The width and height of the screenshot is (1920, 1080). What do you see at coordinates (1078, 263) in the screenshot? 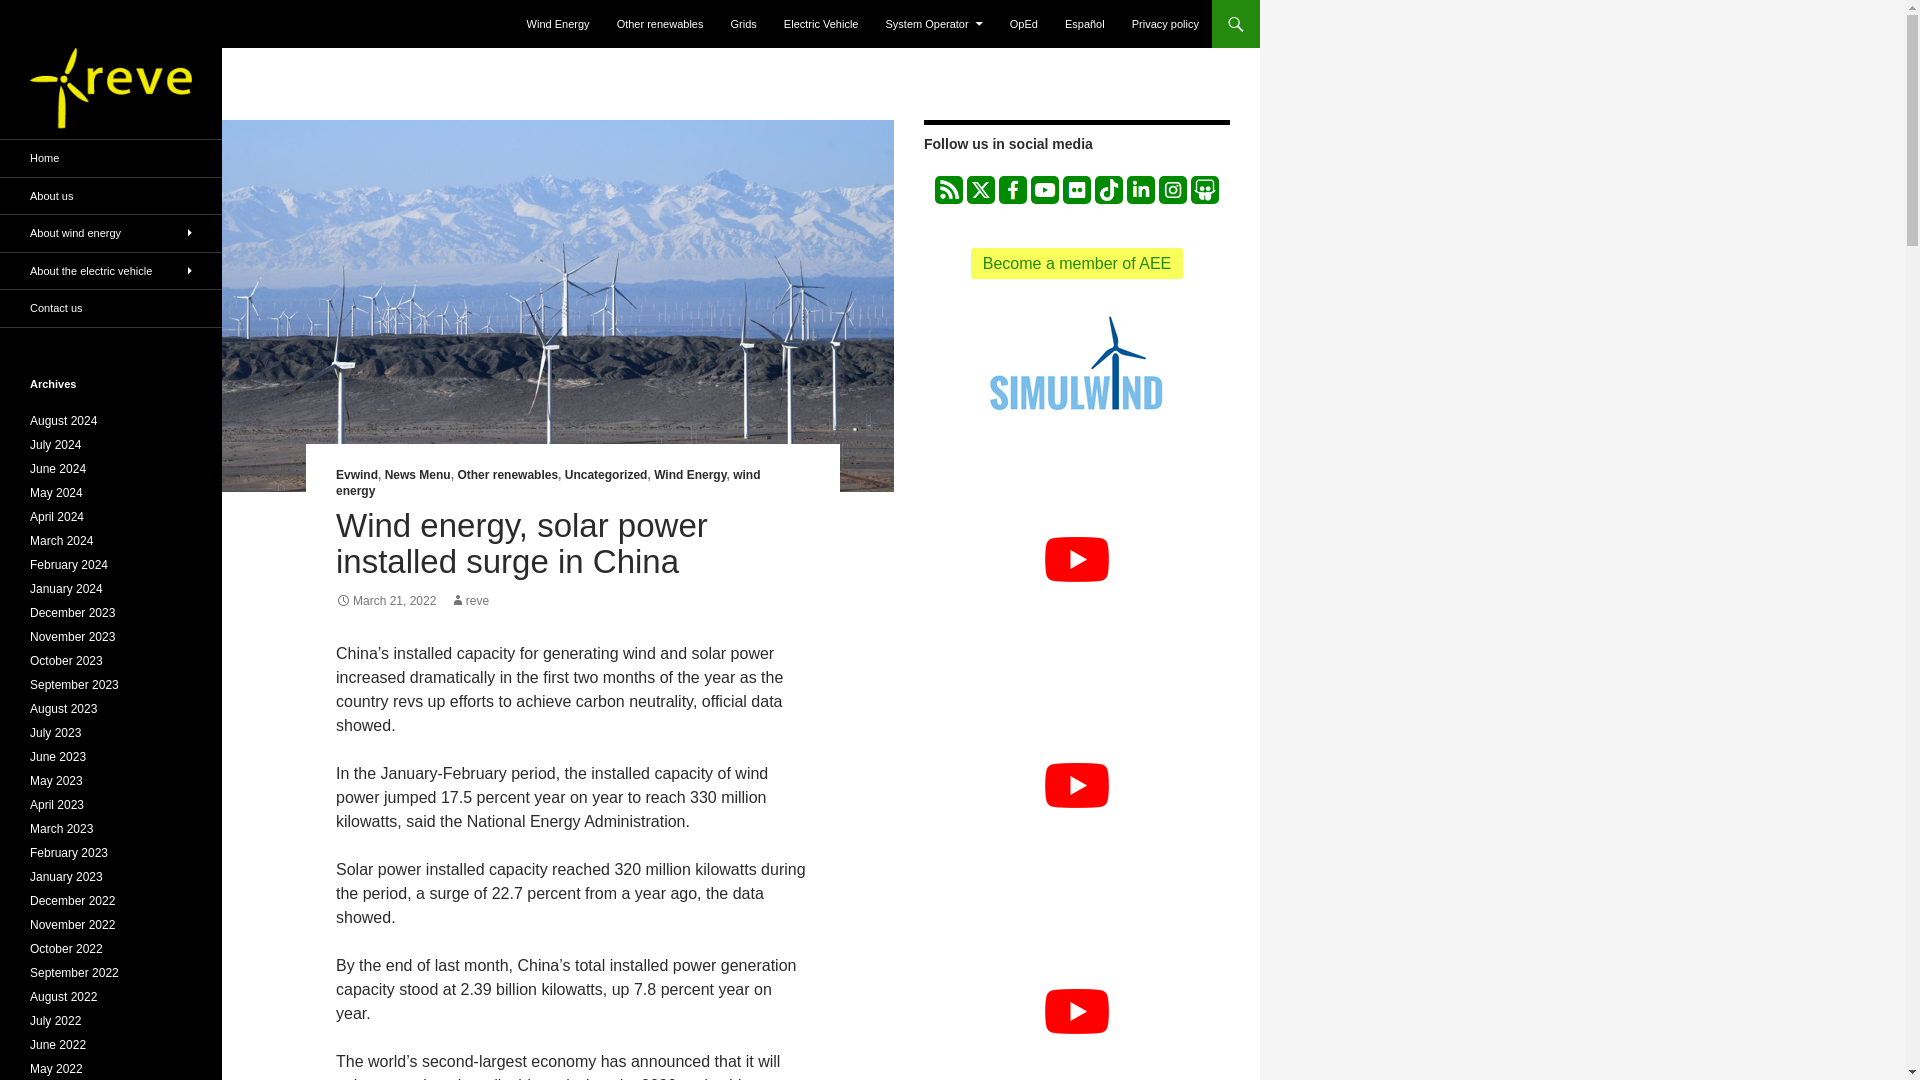
I see `Become a member of AEE` at bounding box center [1078, 263].